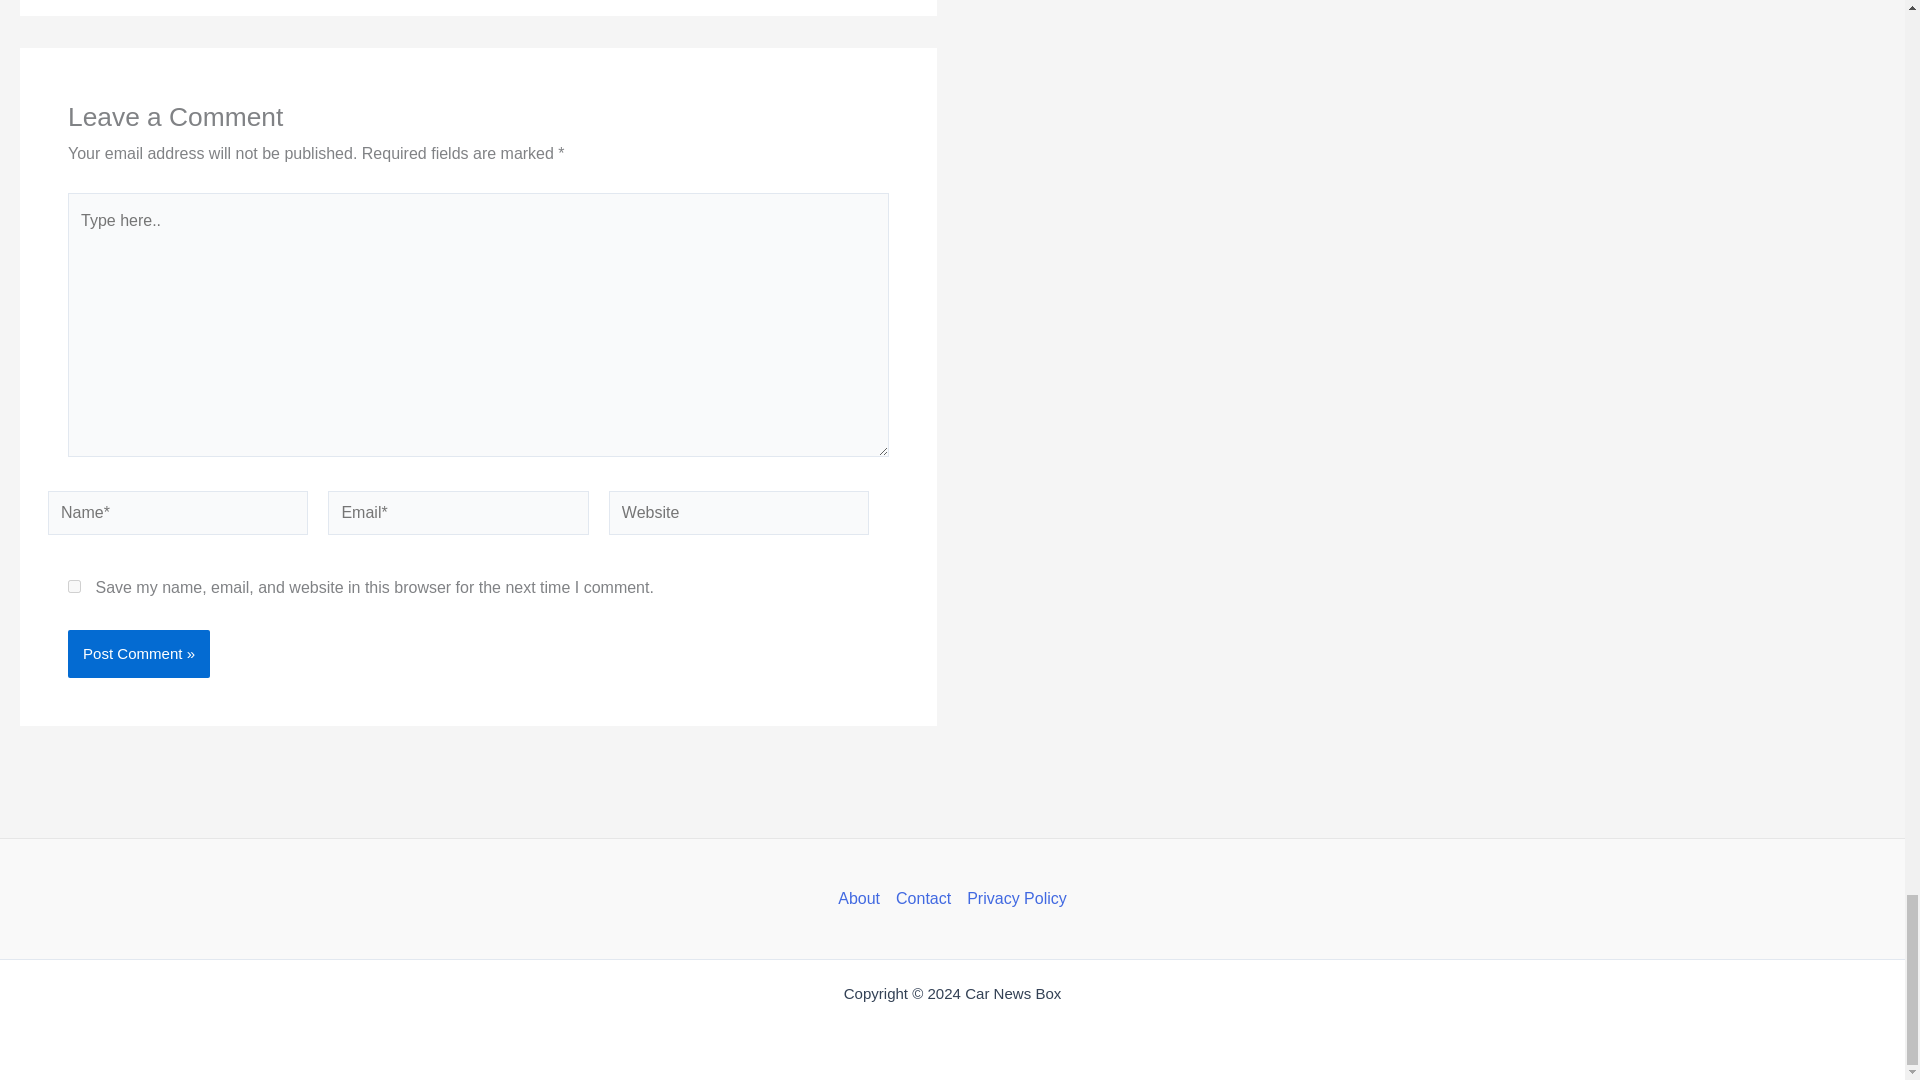 The height and width of the screenshot is (1080, 1920). I want to click on Privacy Policy, so click(1012, 898).